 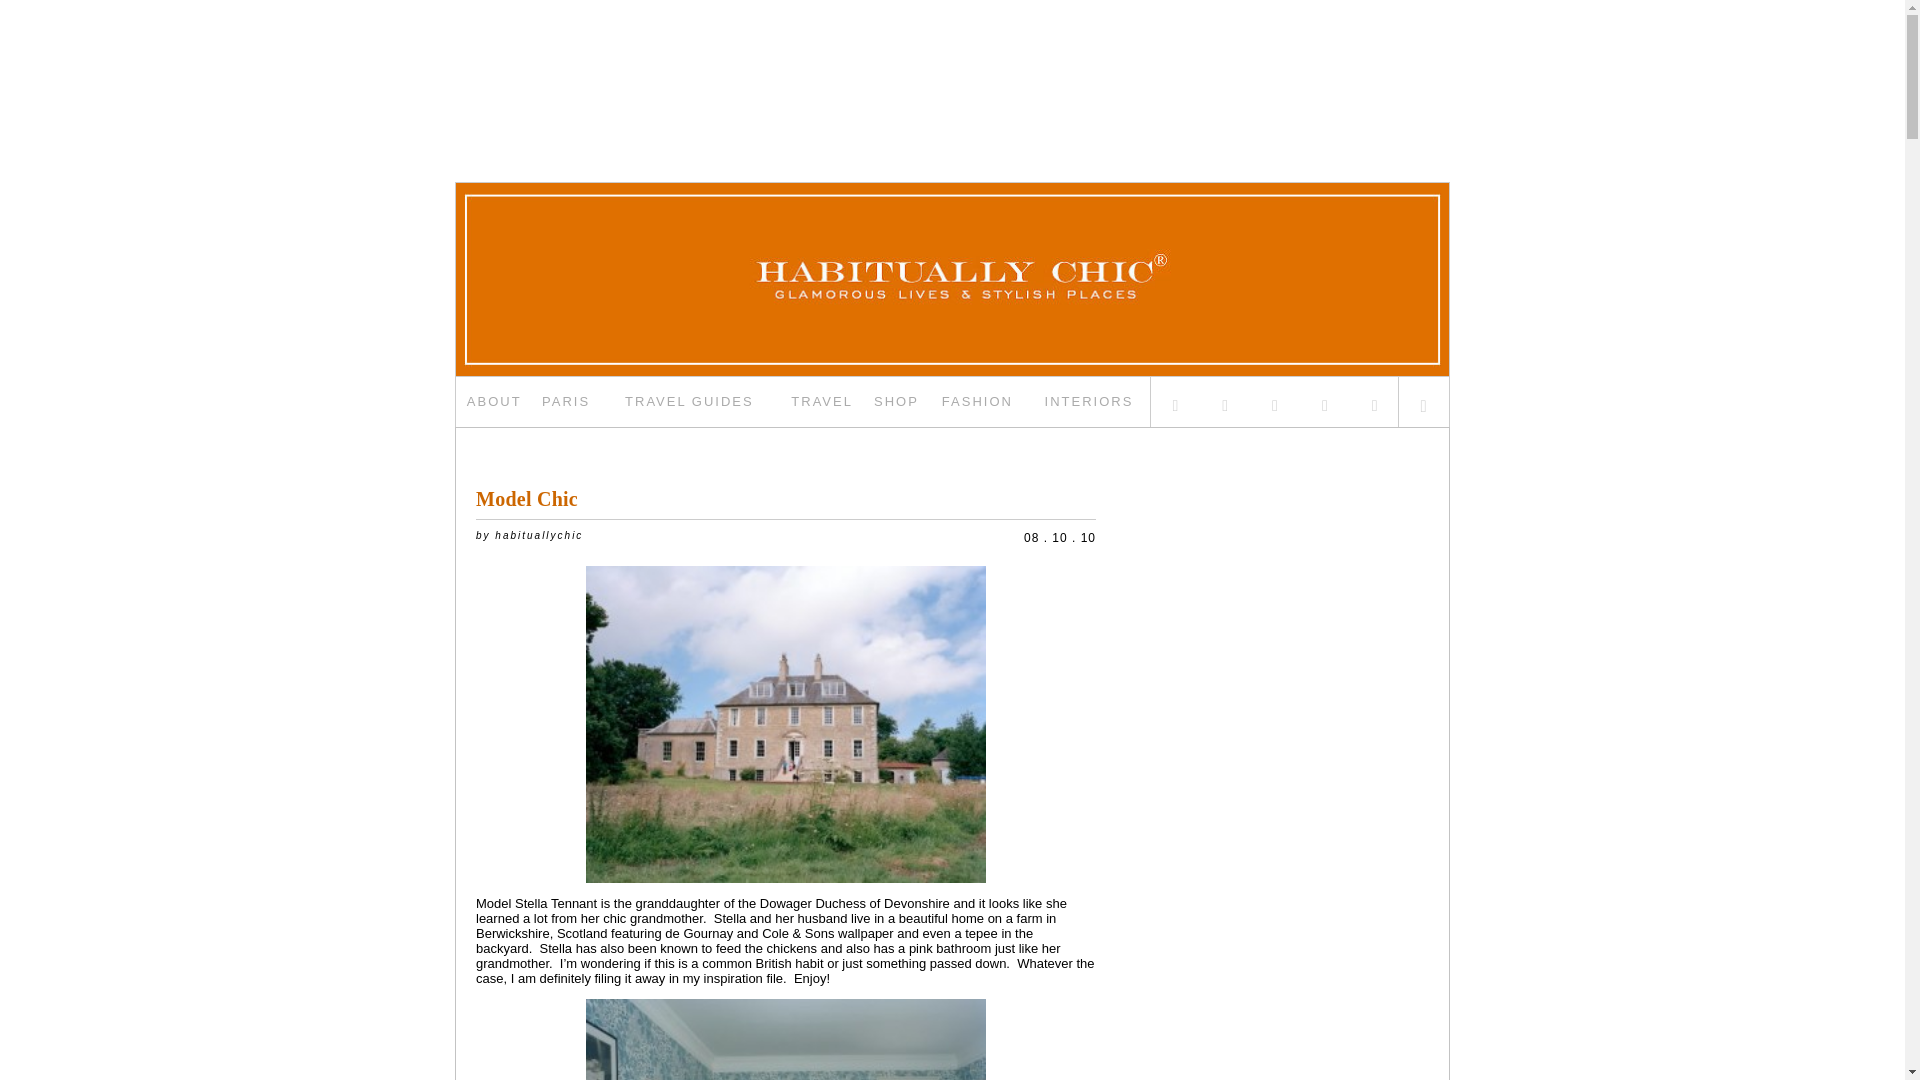 What do you see at coordinates (690, 401) in the screenshot?
I see `TRAVEL GUIDES` at bounding box center [690, 401].